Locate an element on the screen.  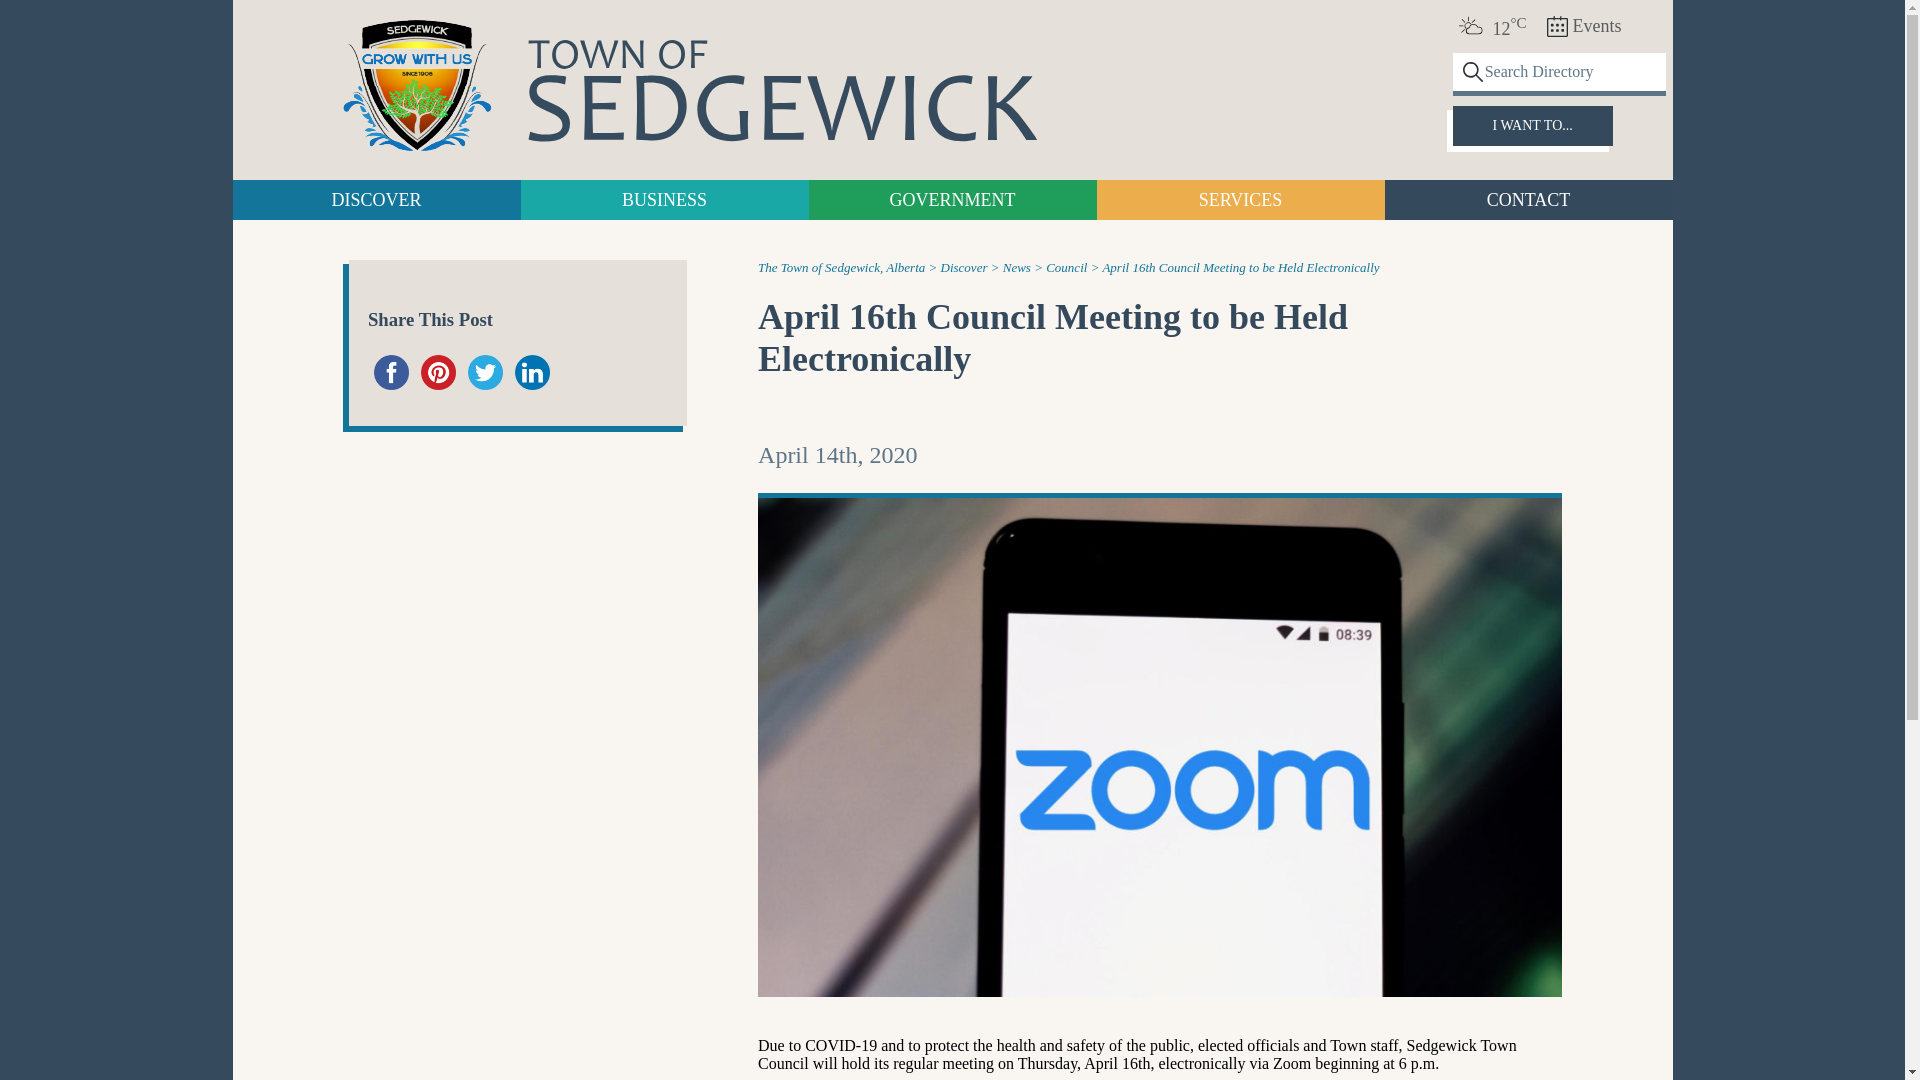
Go to Discover. is located at coordinates (964, 268).